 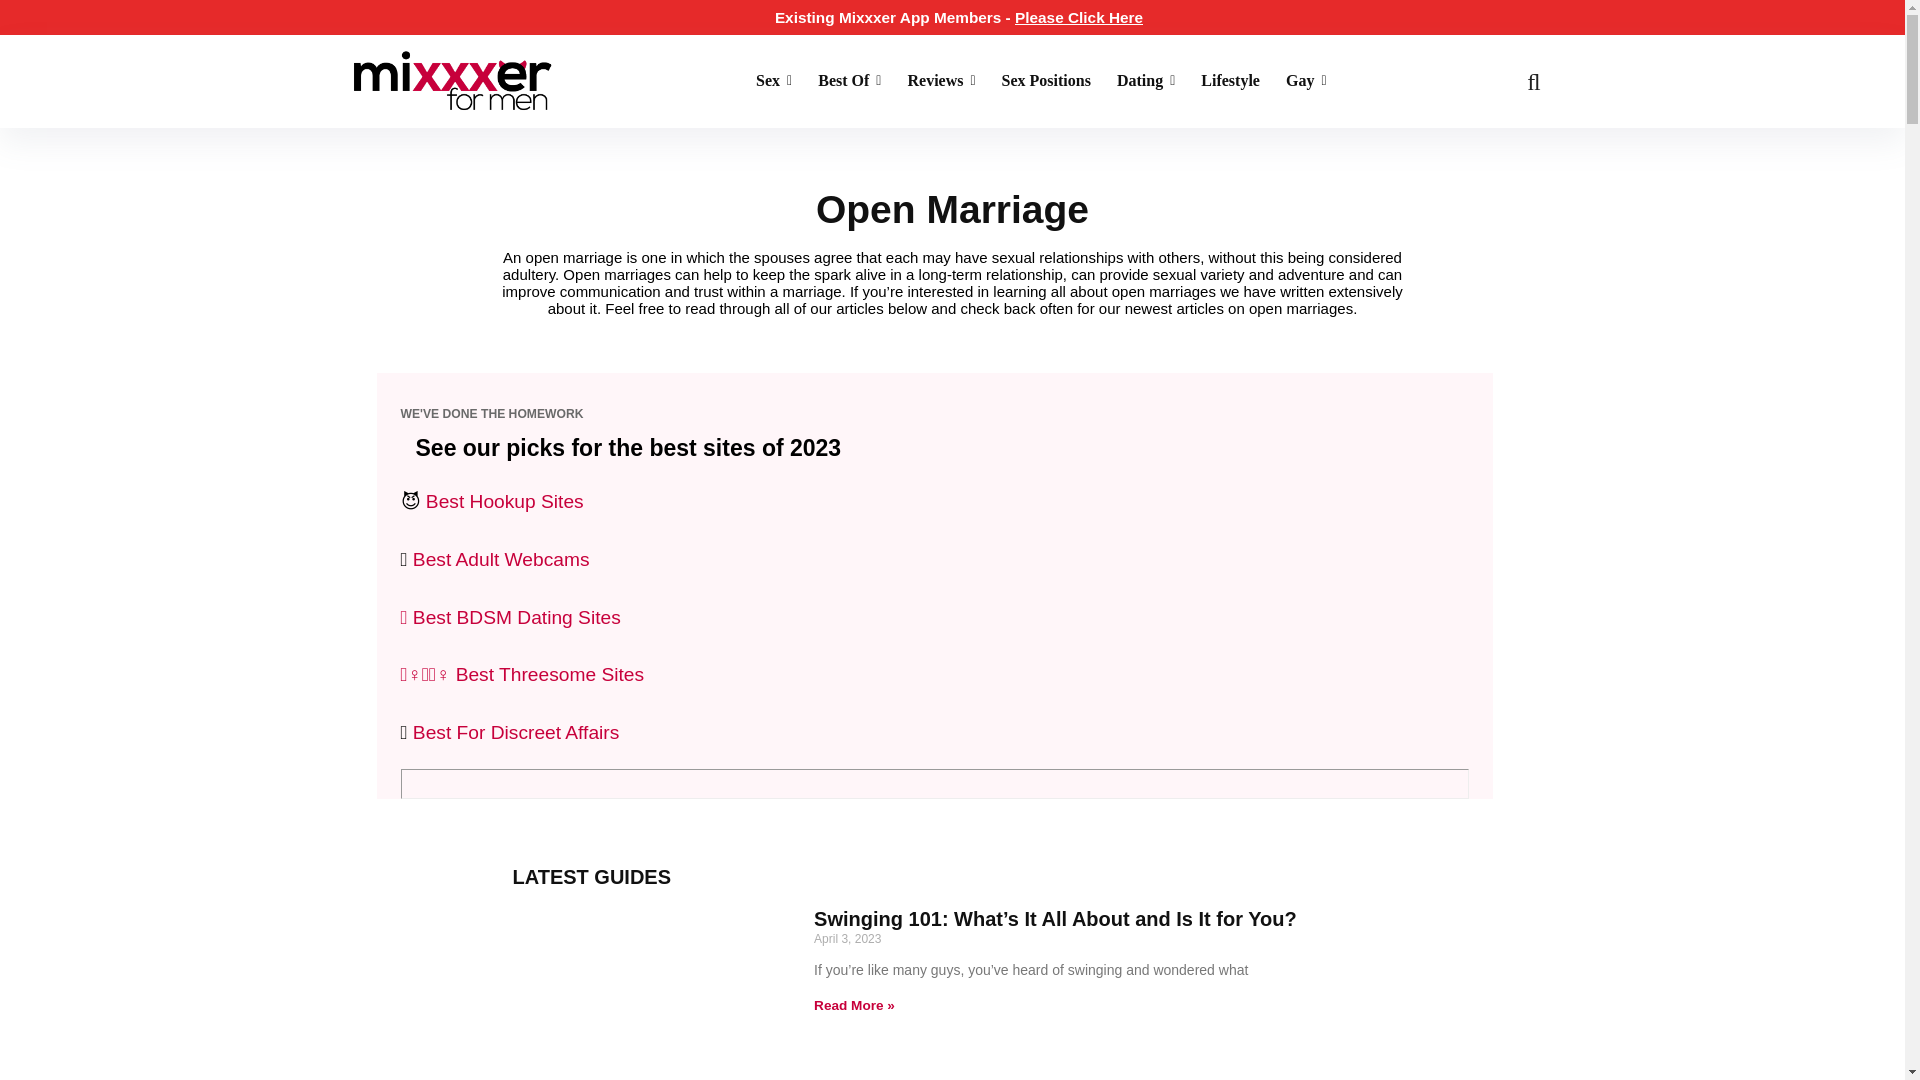 I want to click on Reviews, so click(x=941, y=82).